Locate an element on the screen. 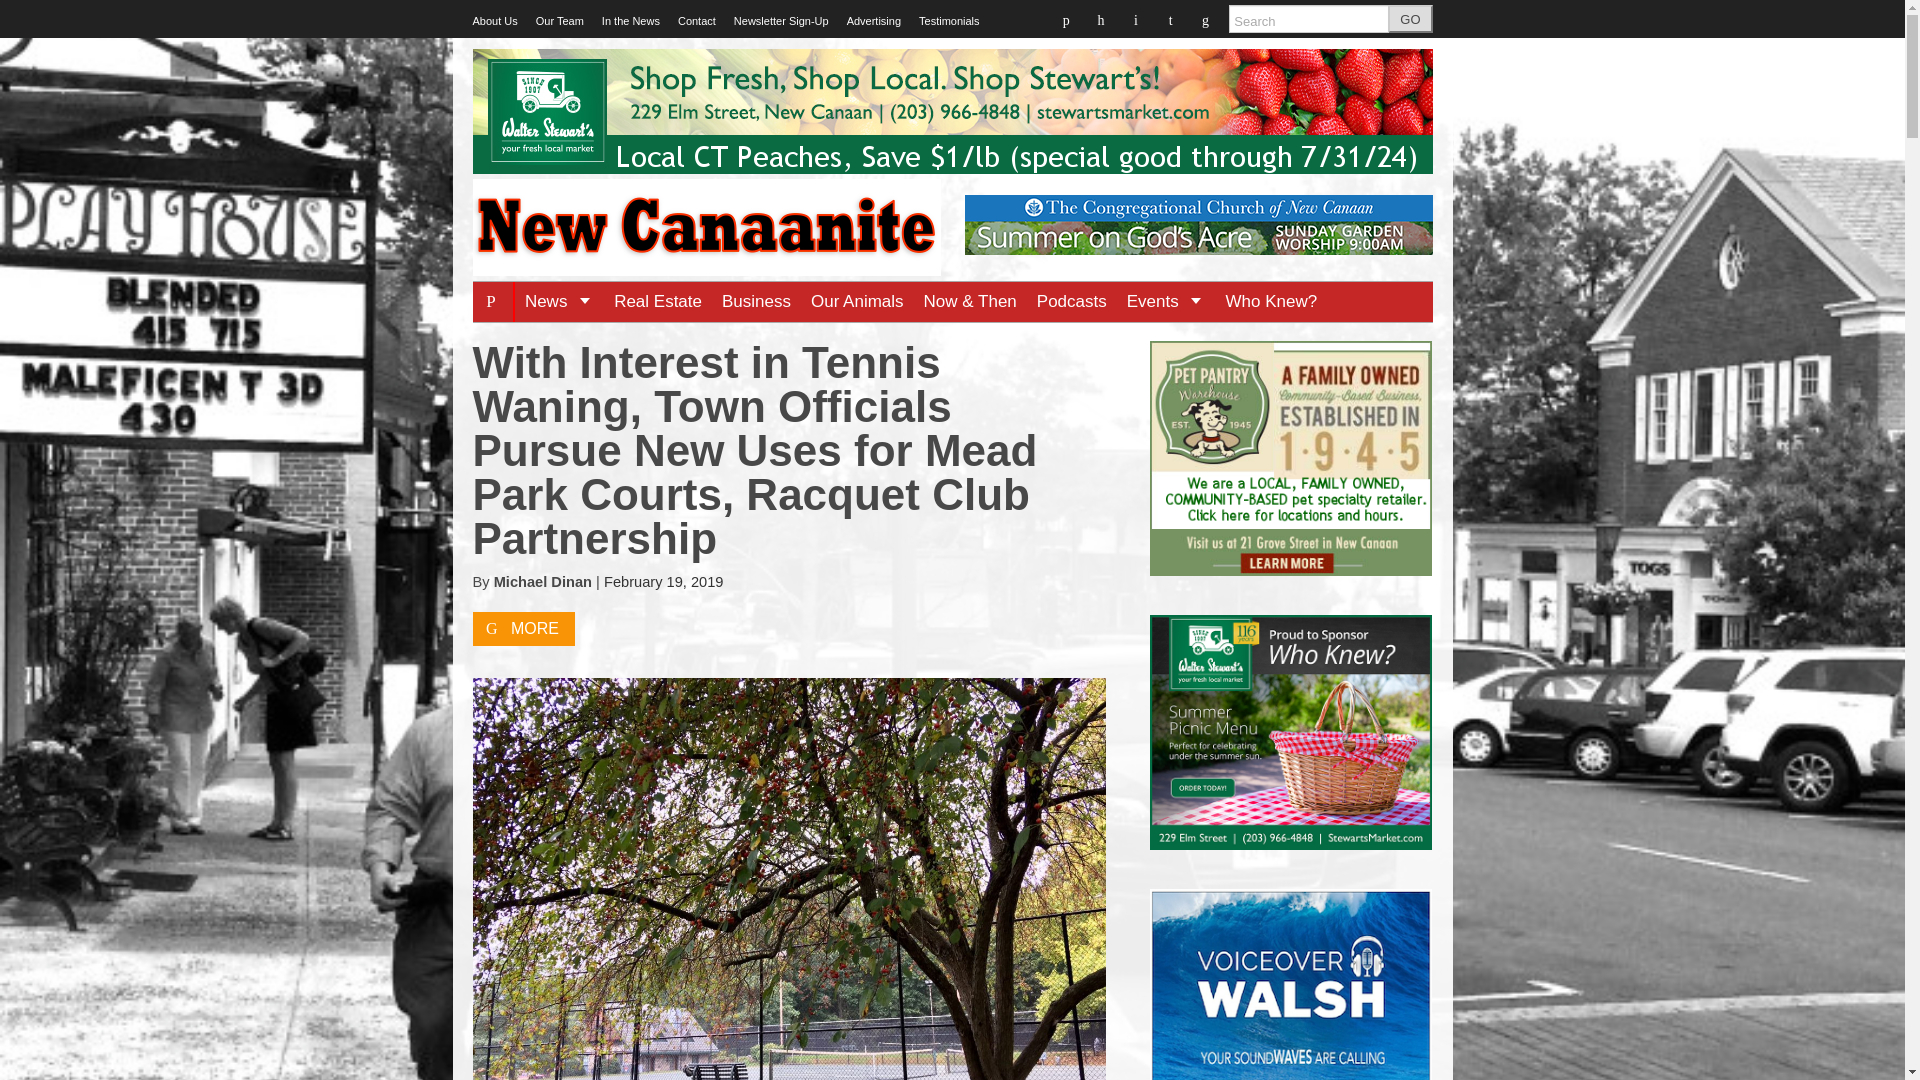 The height and width of the screenshot is (1080, 1920). Advertising is located at coordinates (873, 21).